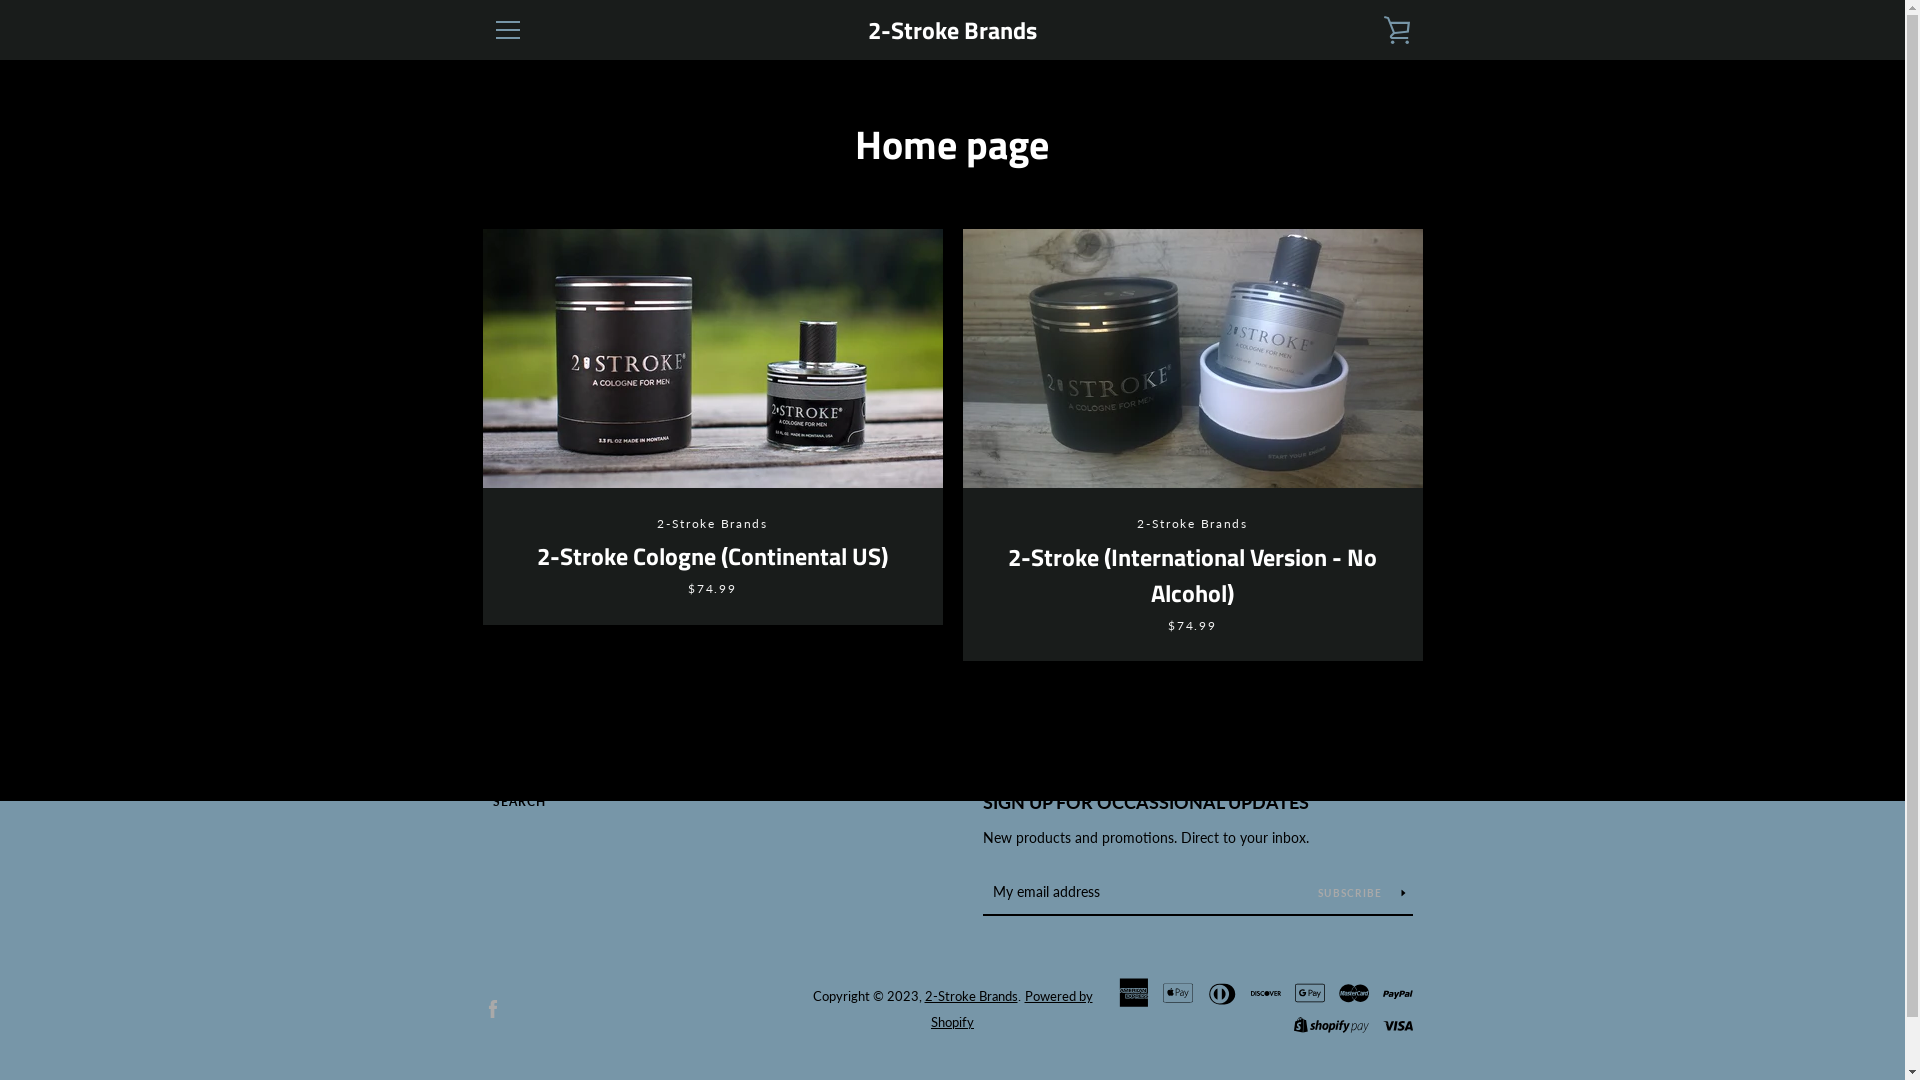 This screenshot has height=1080, width=1920. I want to click on Powered by Shopify, so click(1012, 1009).